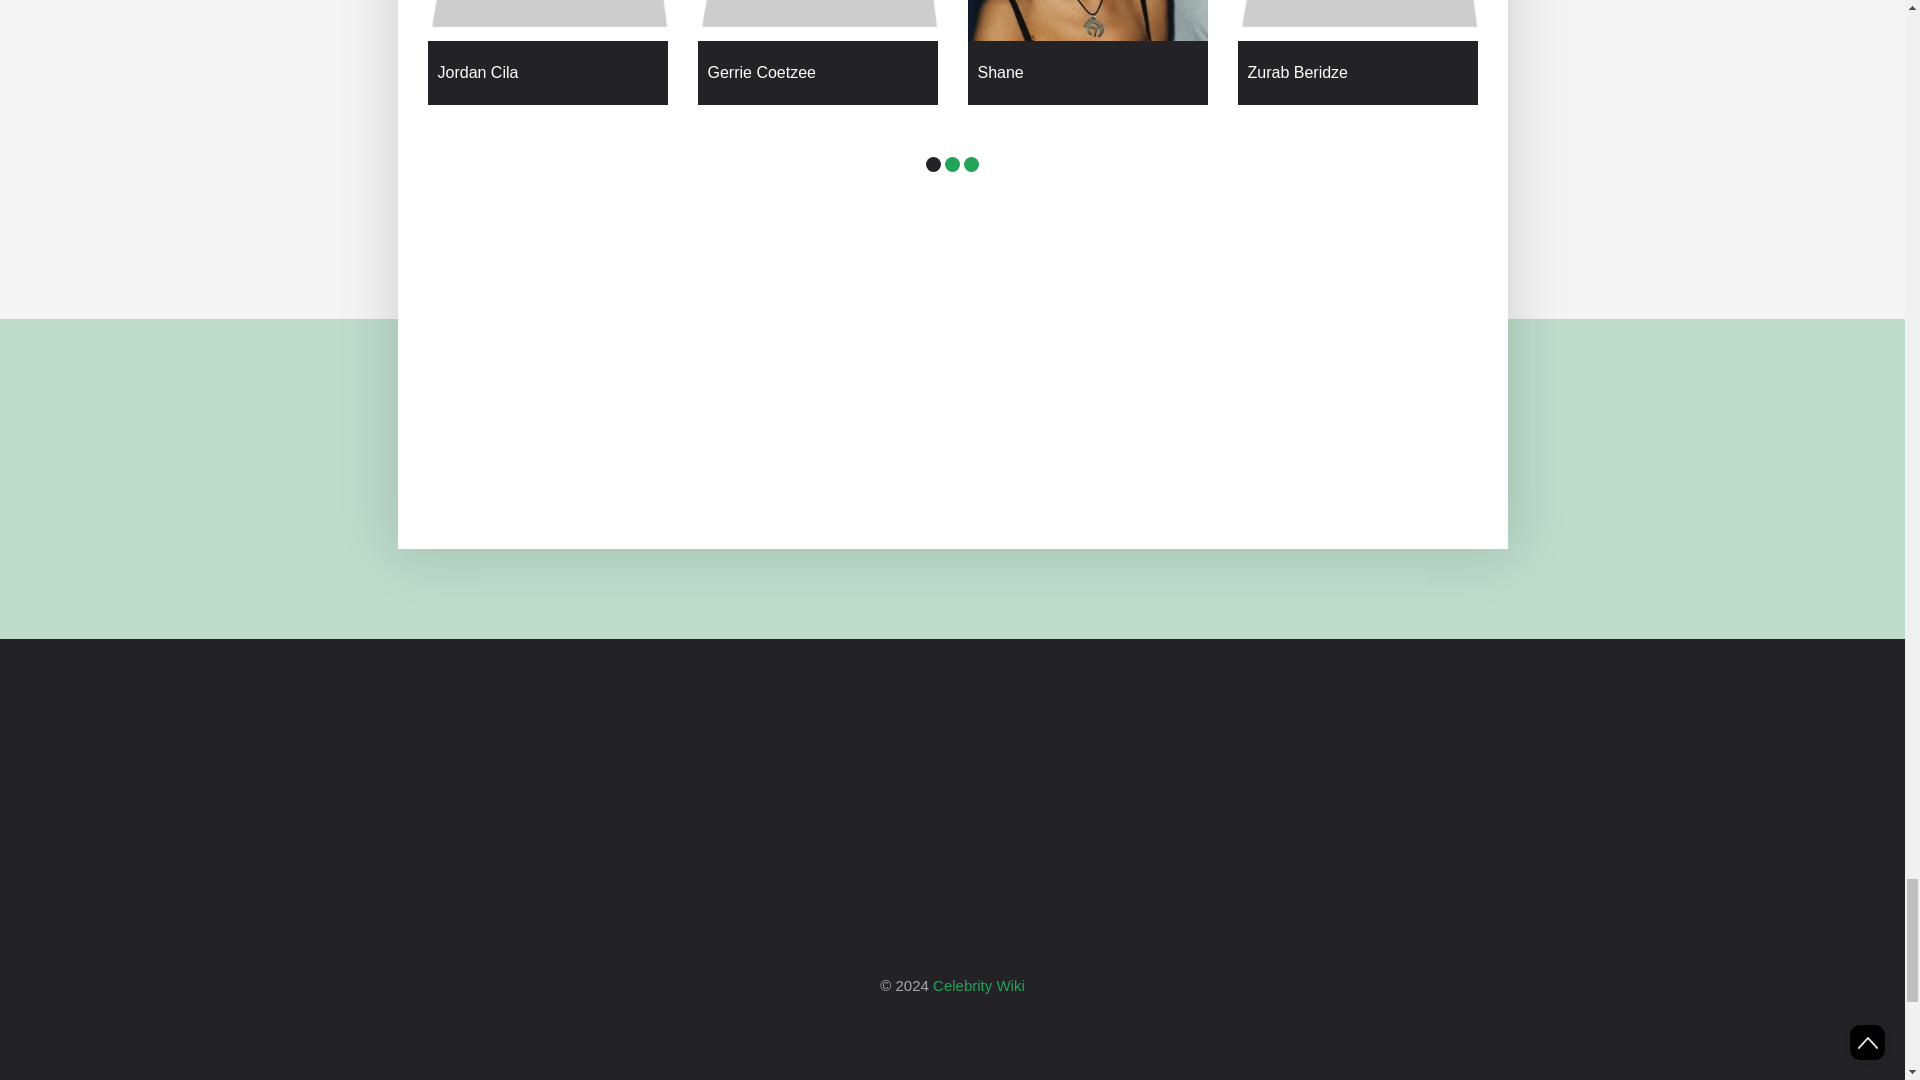  Describe the element at coordinates (548, 72) in the screenshot. I see `Jordan Cila` at that location.